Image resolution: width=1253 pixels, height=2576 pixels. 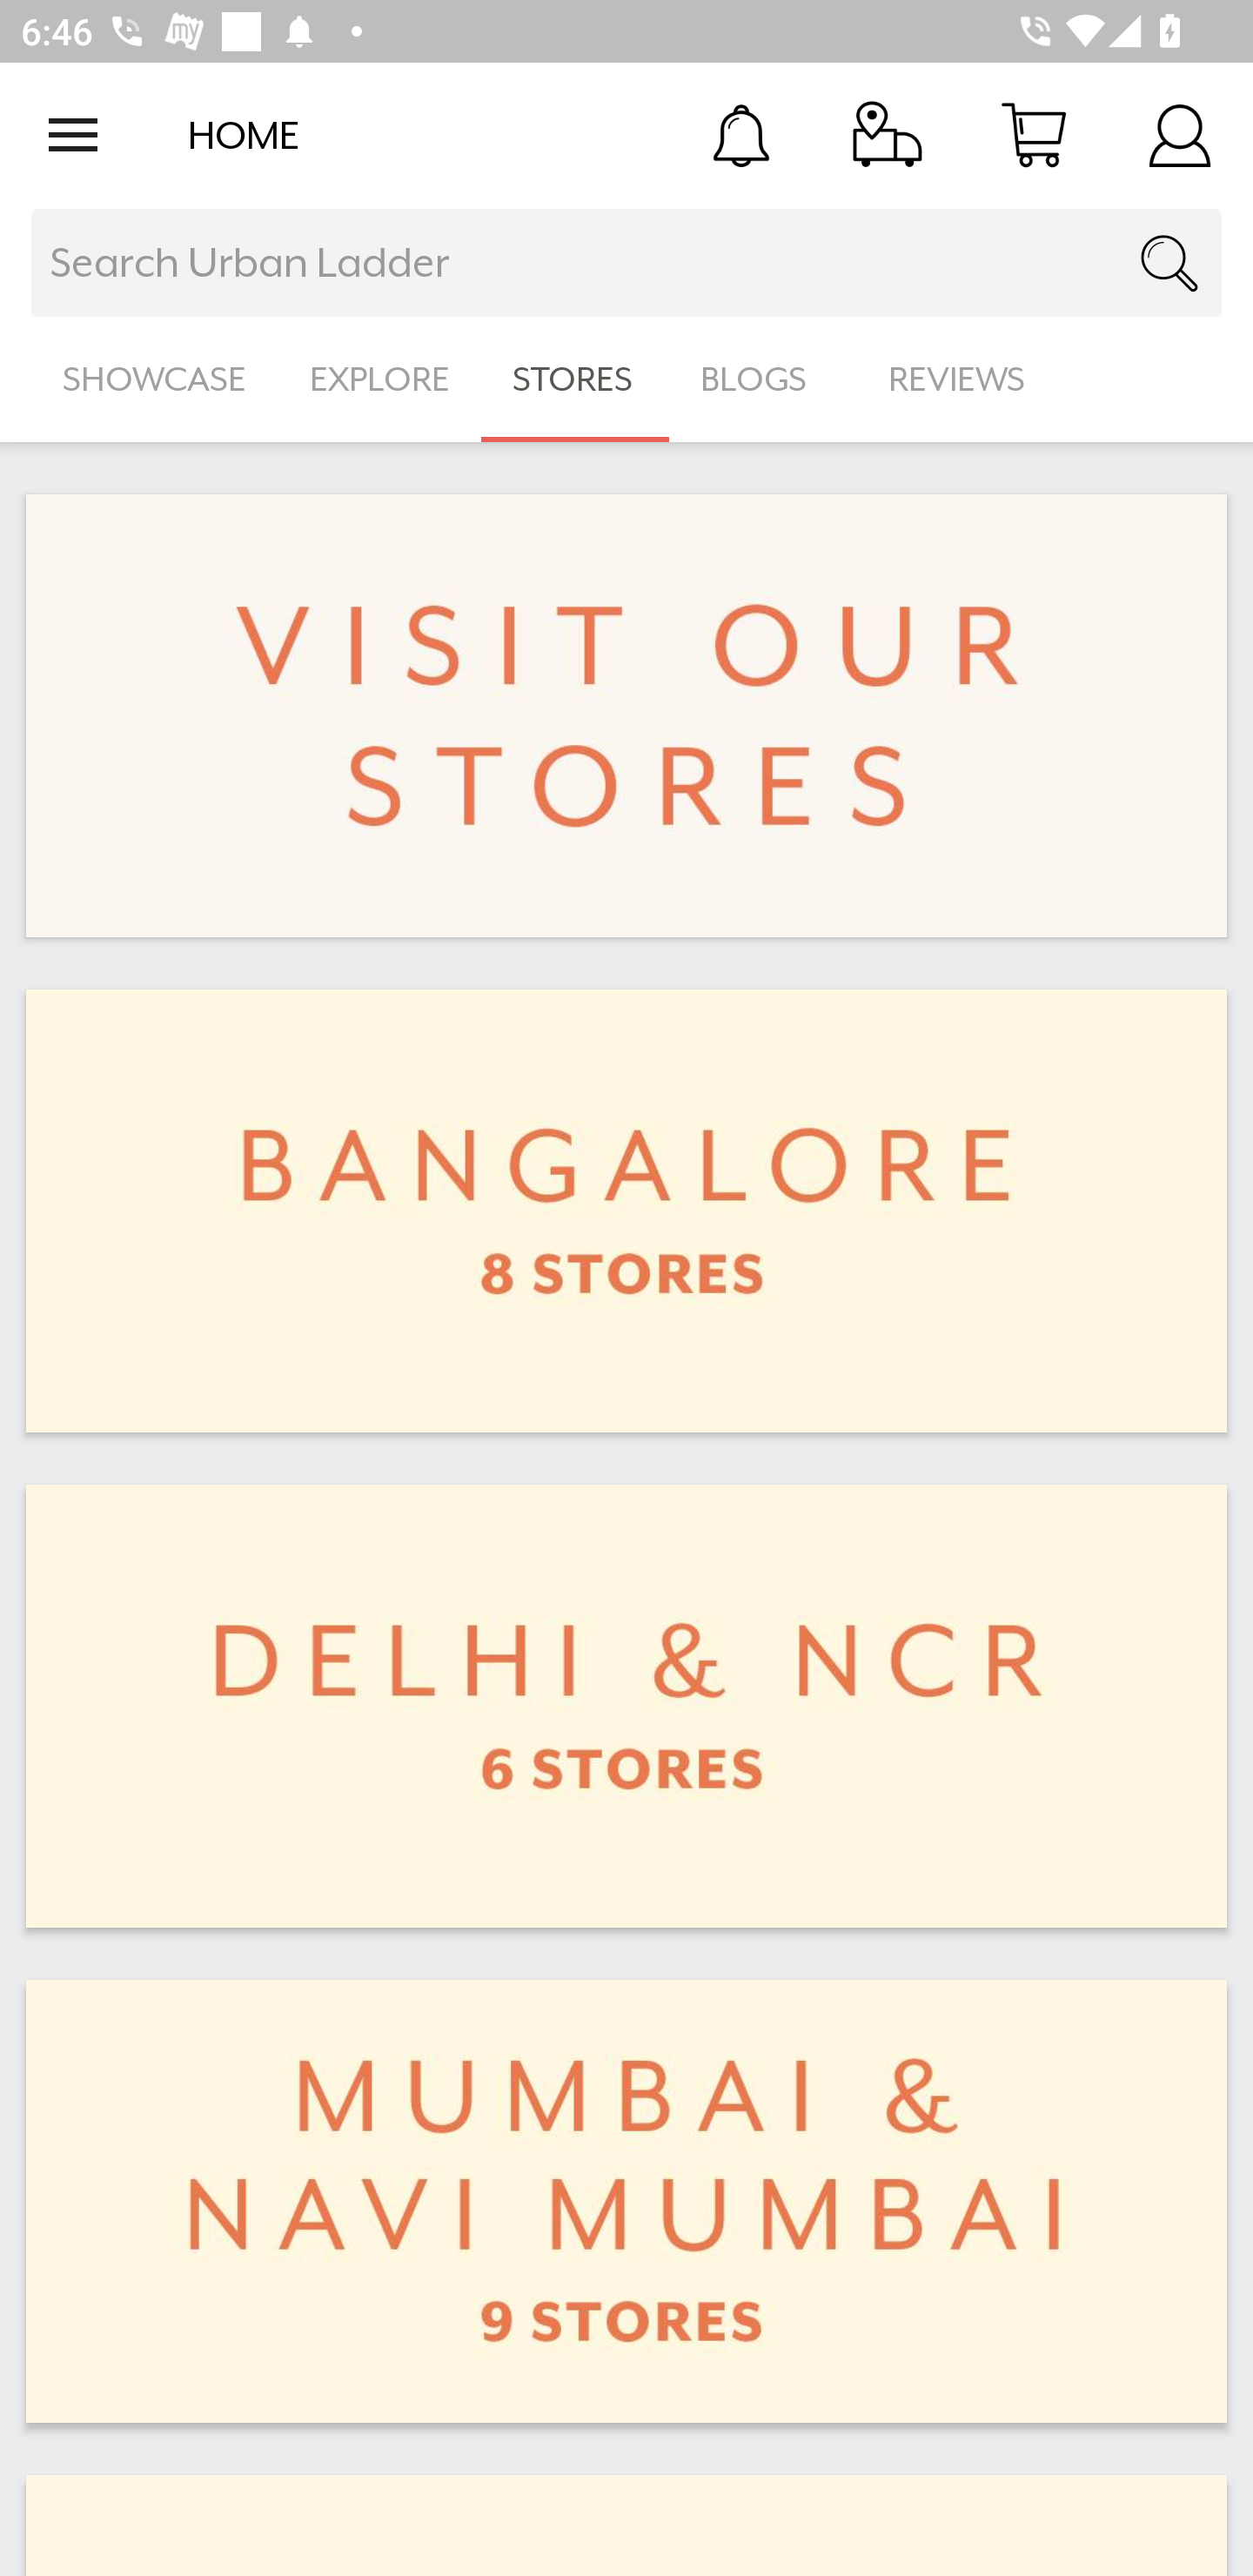 What do you see at coordinates (626, 263) in the screenshot?
I see `Search Urban Ladder ` at bounding box center [626, 263].